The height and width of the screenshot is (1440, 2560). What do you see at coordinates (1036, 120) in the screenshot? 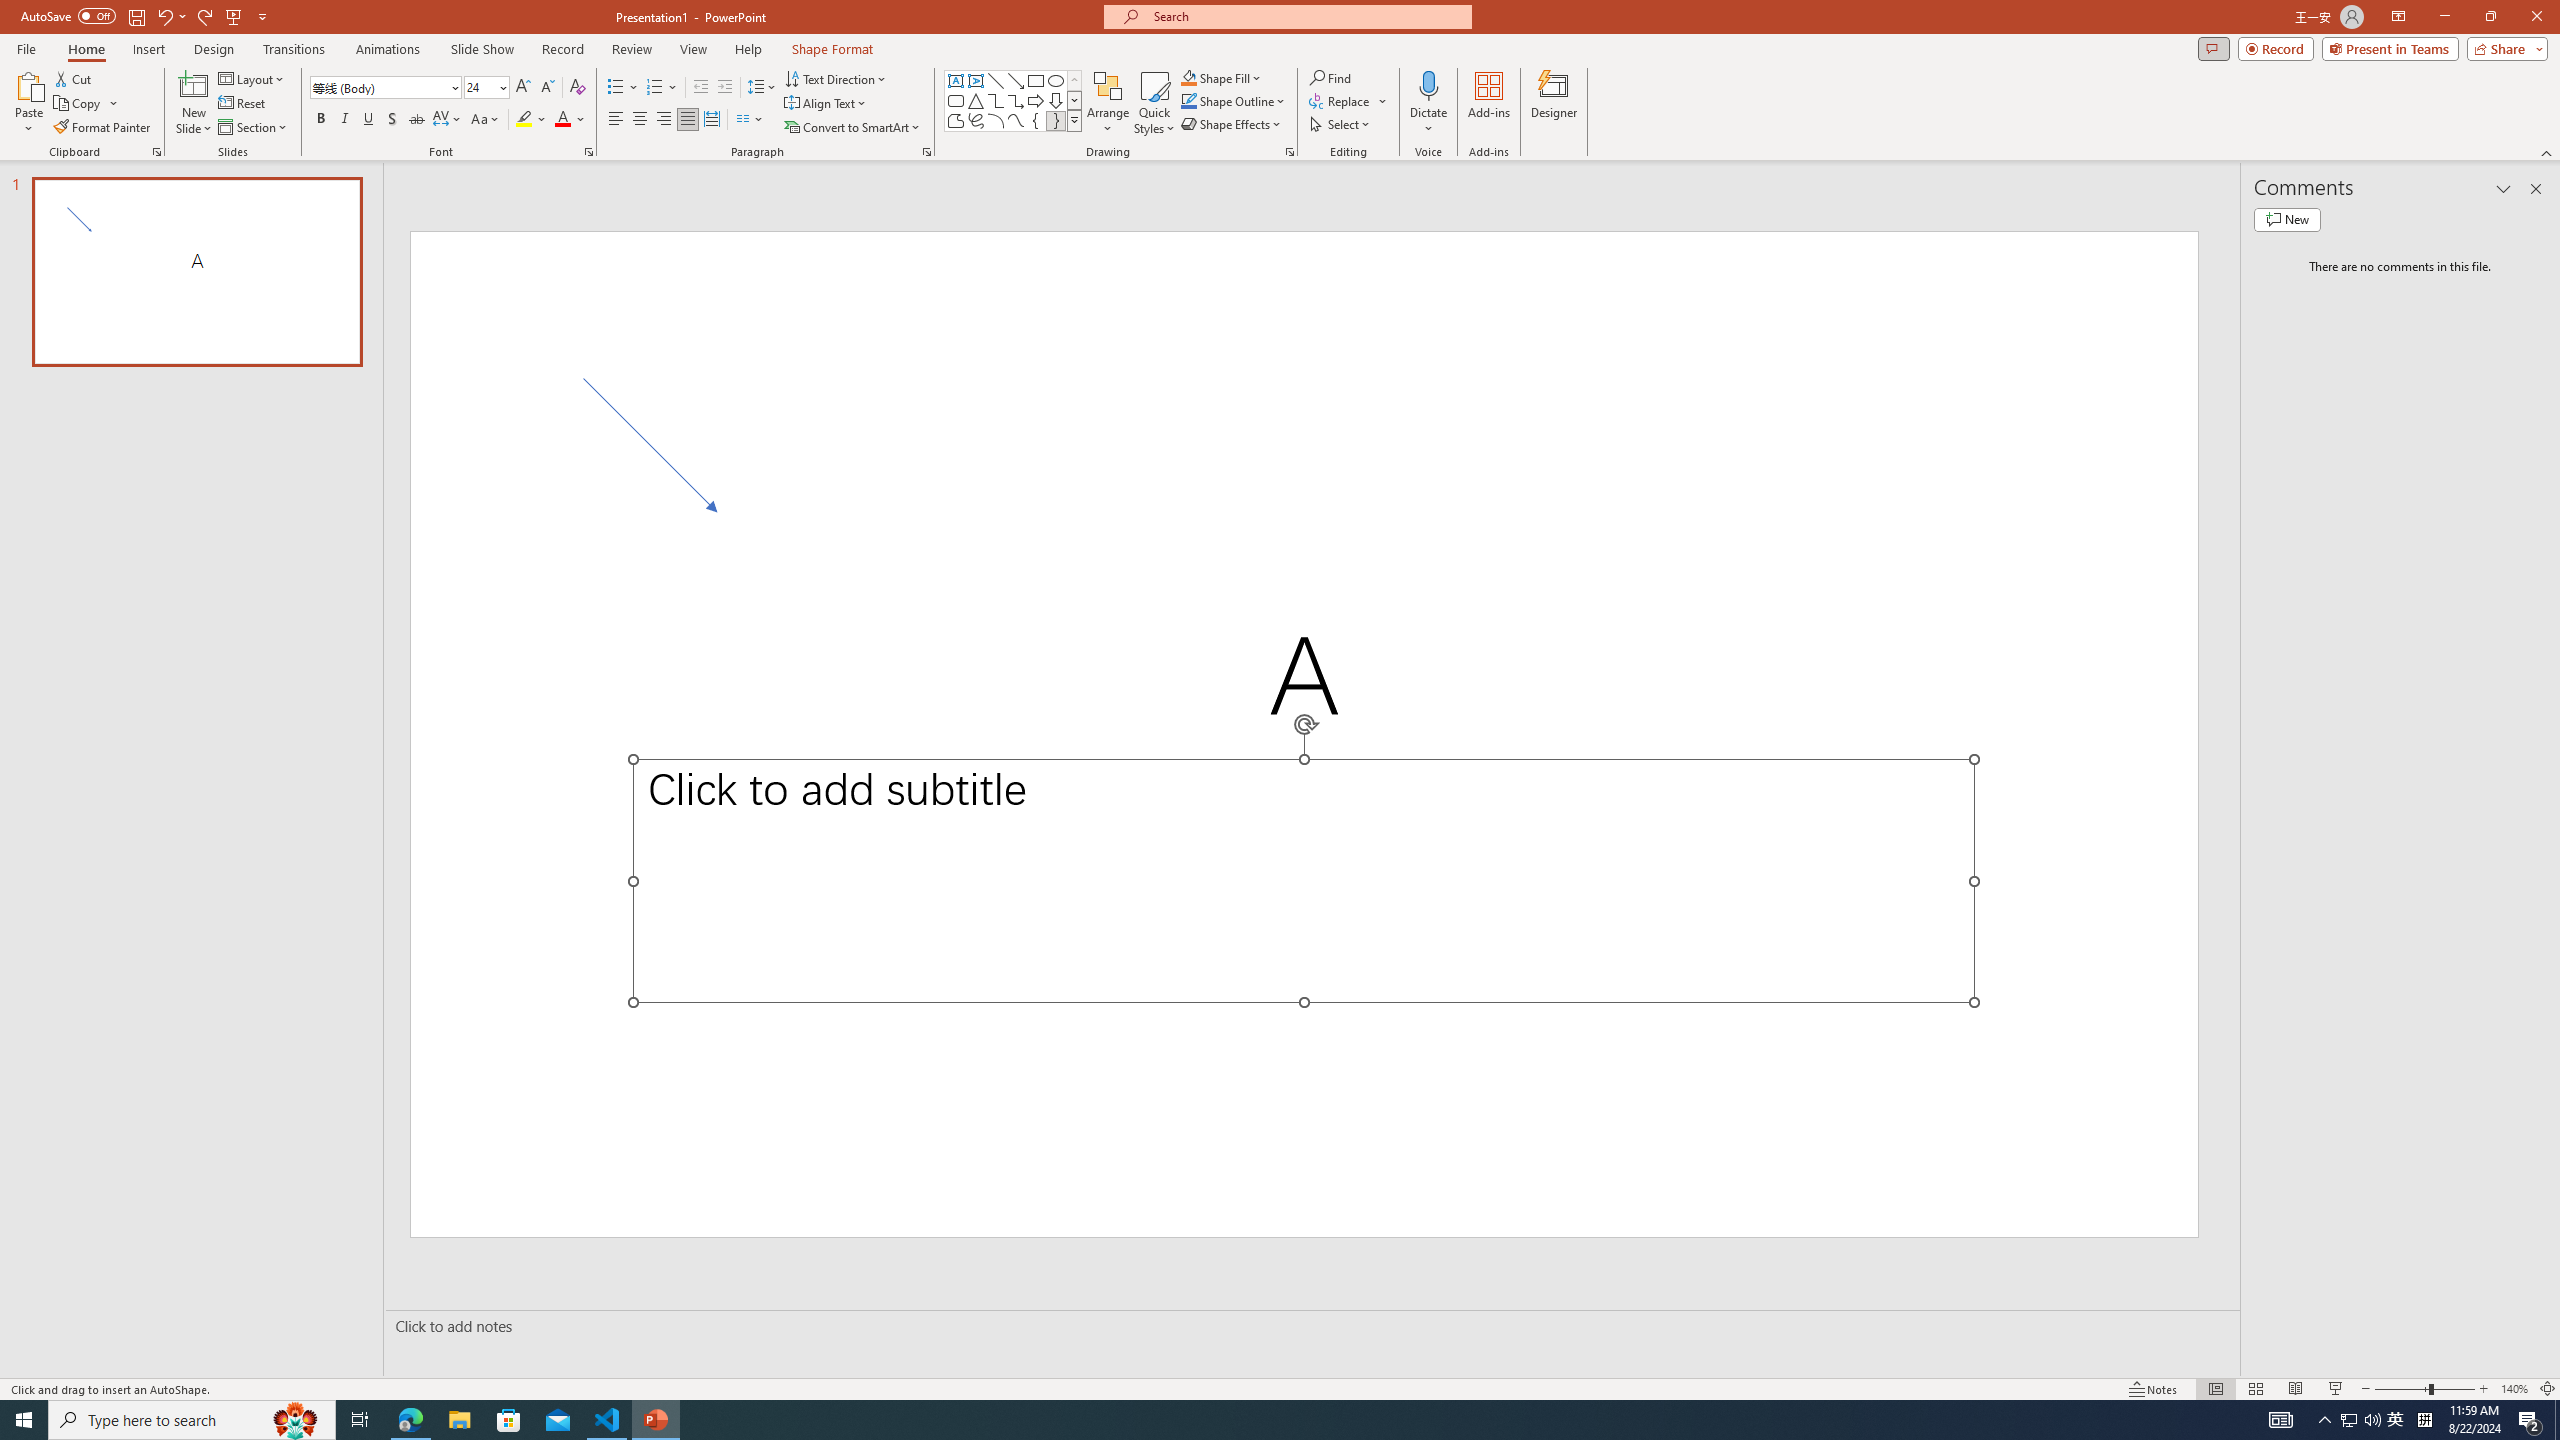
I see `Left Brace` at bounding box center [1036, 120].